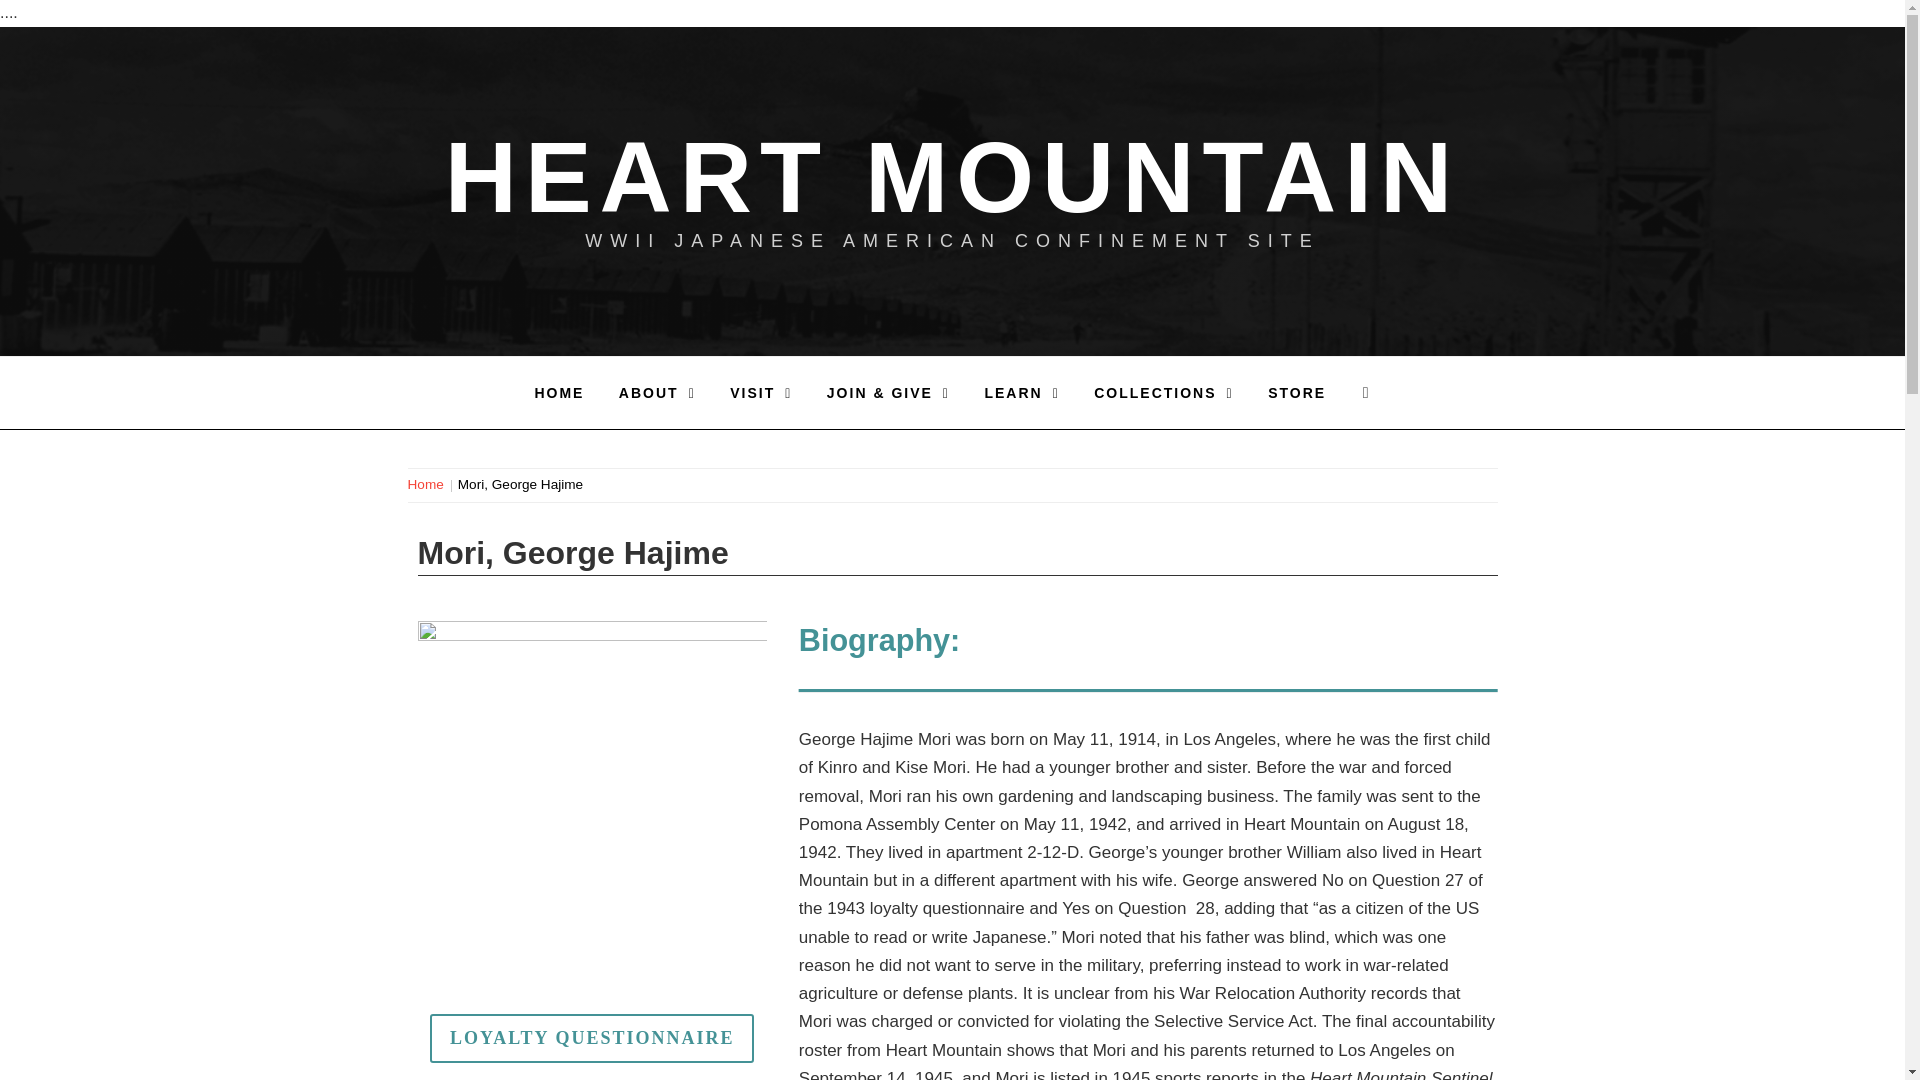 The width and height of the screenshot is (1920, 1080). What do you see at coordinates (1021, 392) in the screenshot?
I see `LEARN` at bounding box center [1021, 392].